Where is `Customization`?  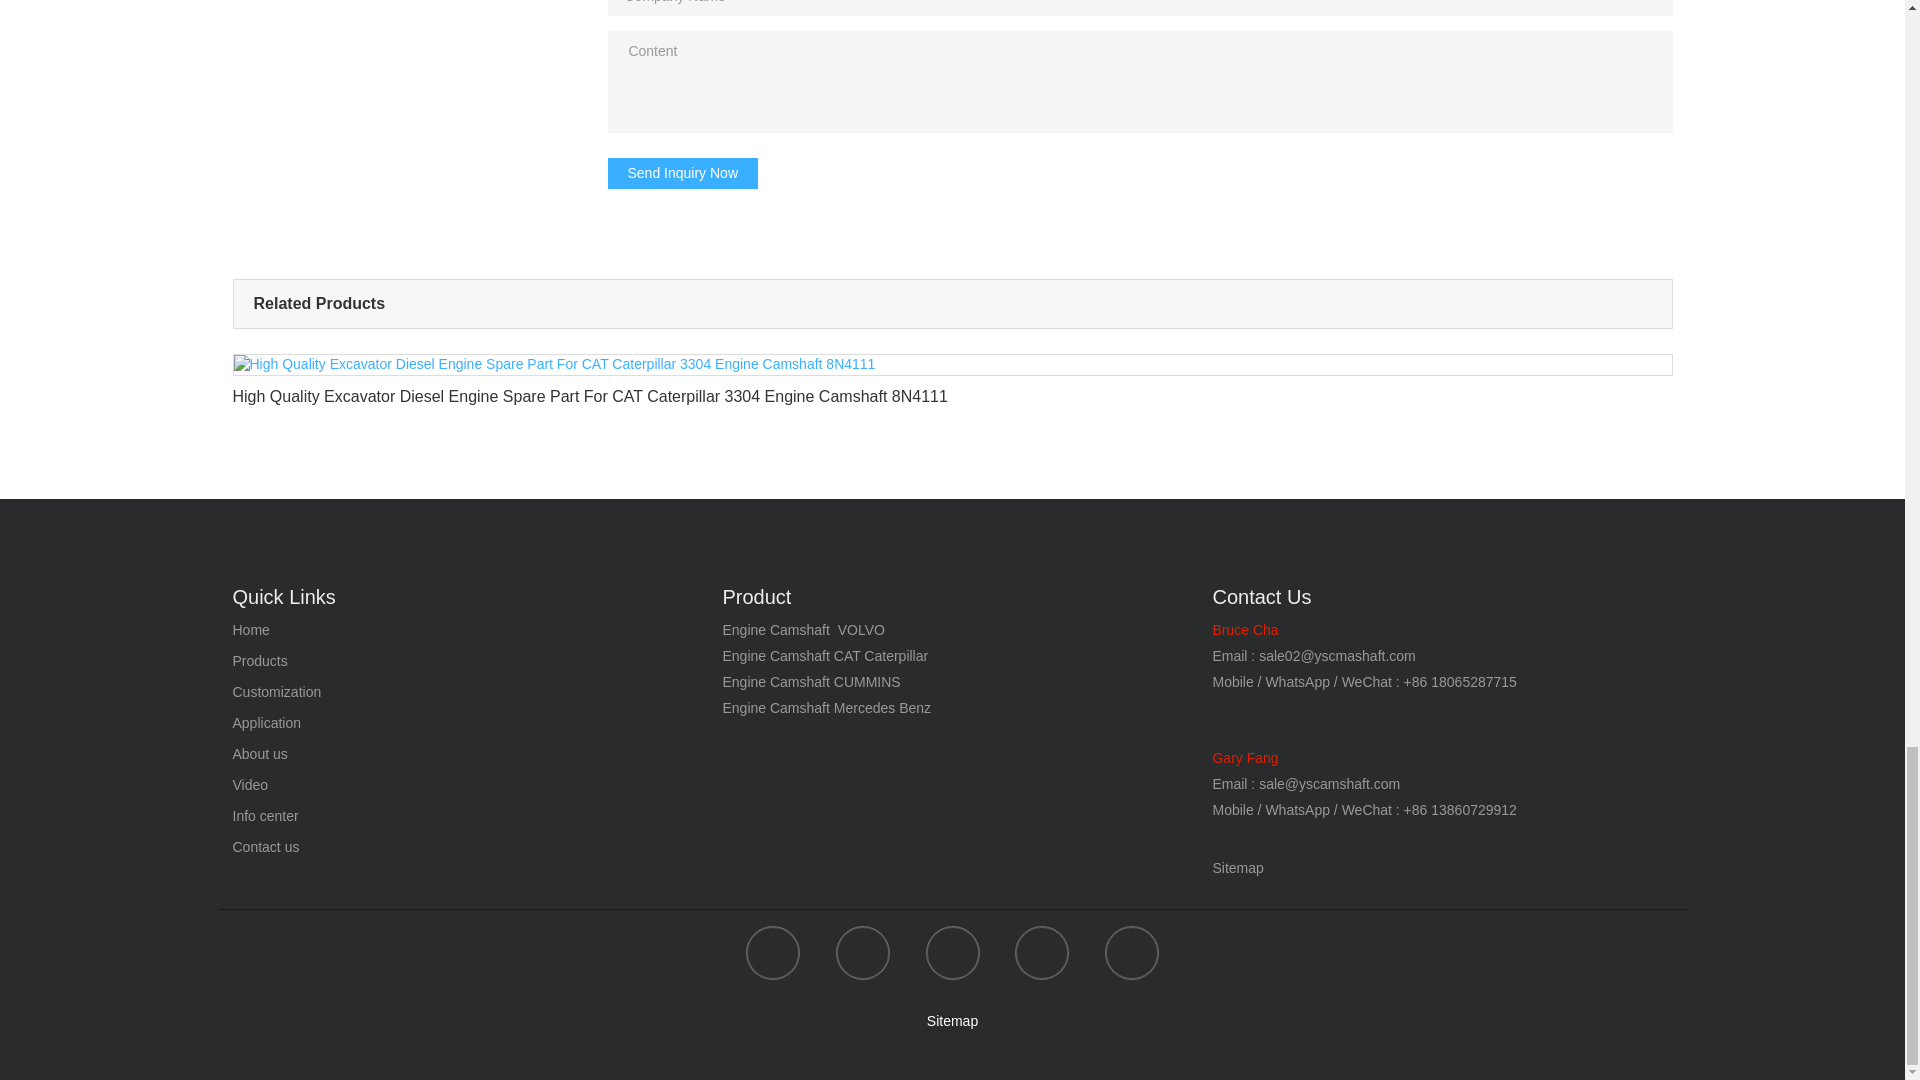 Customization is located at coordinates (276, 692).